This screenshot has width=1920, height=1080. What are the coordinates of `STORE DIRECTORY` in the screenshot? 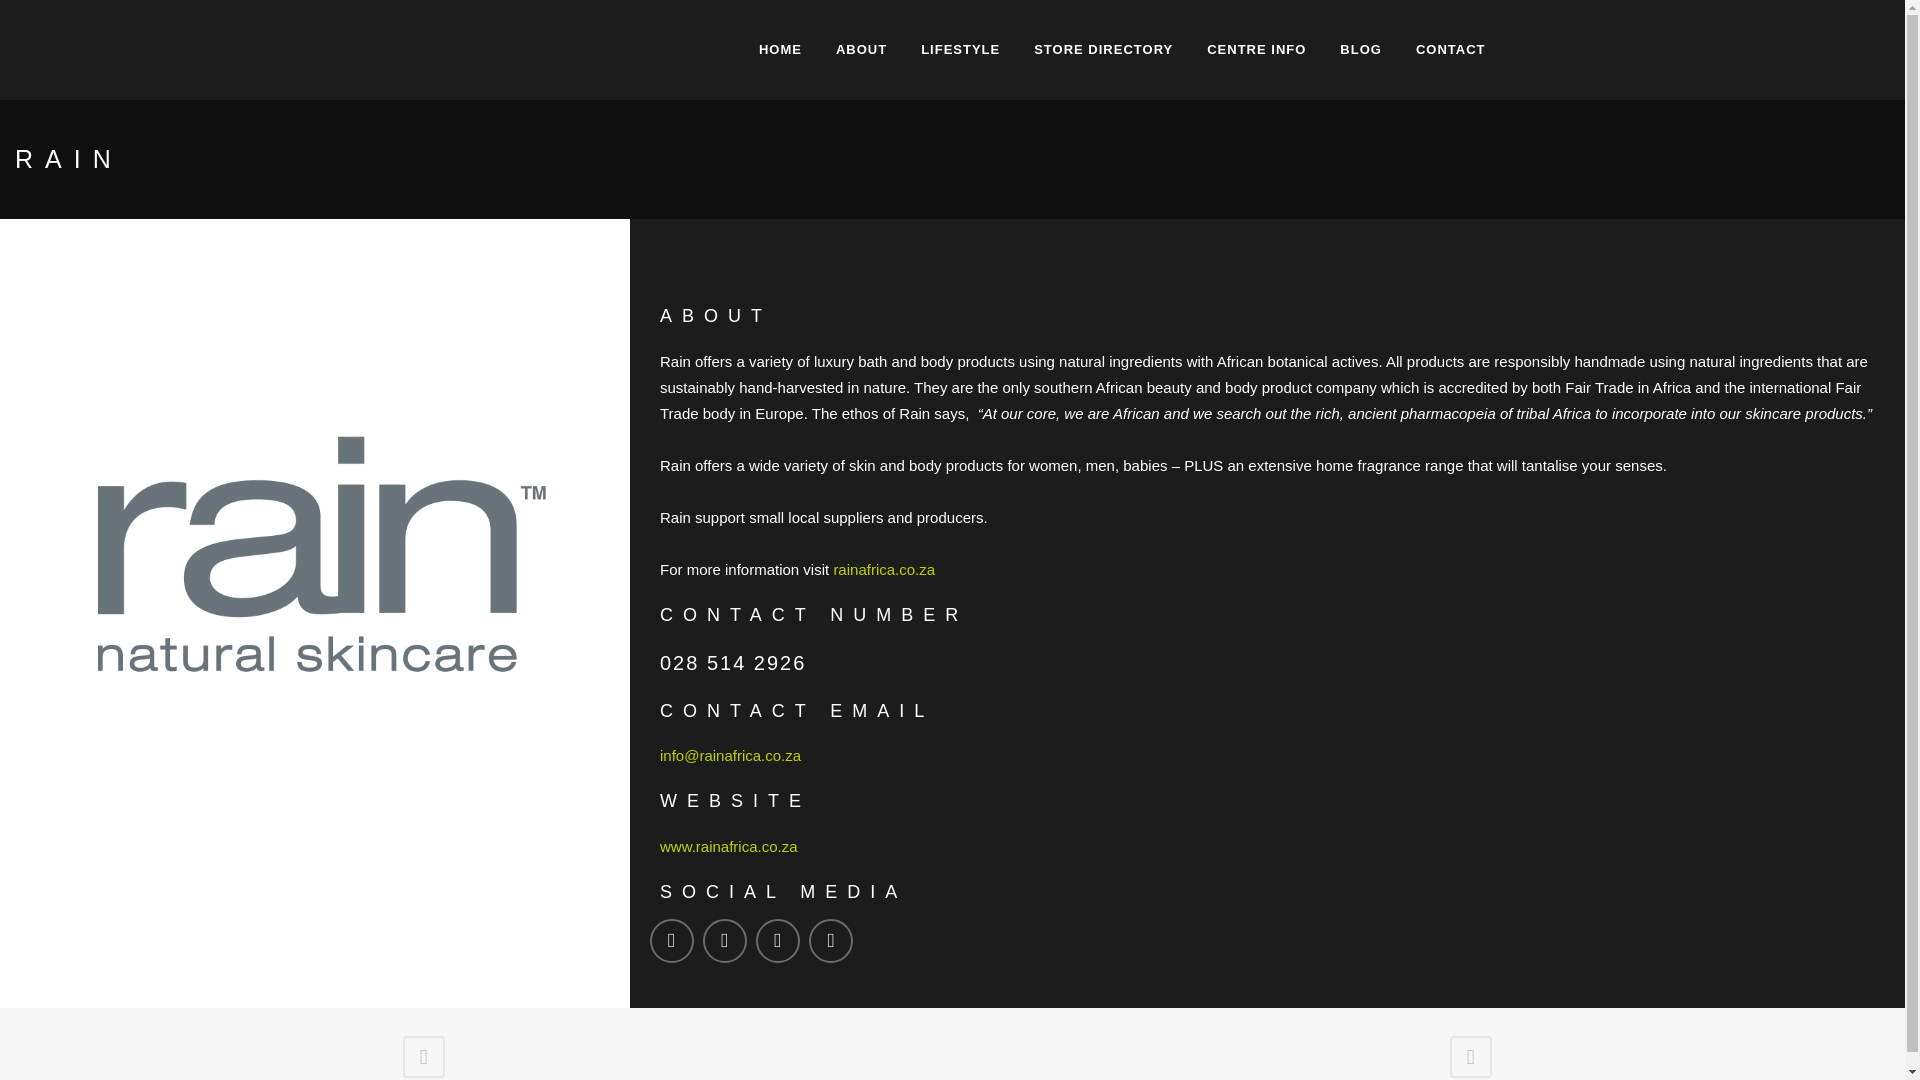 It's located at (1104, 50).